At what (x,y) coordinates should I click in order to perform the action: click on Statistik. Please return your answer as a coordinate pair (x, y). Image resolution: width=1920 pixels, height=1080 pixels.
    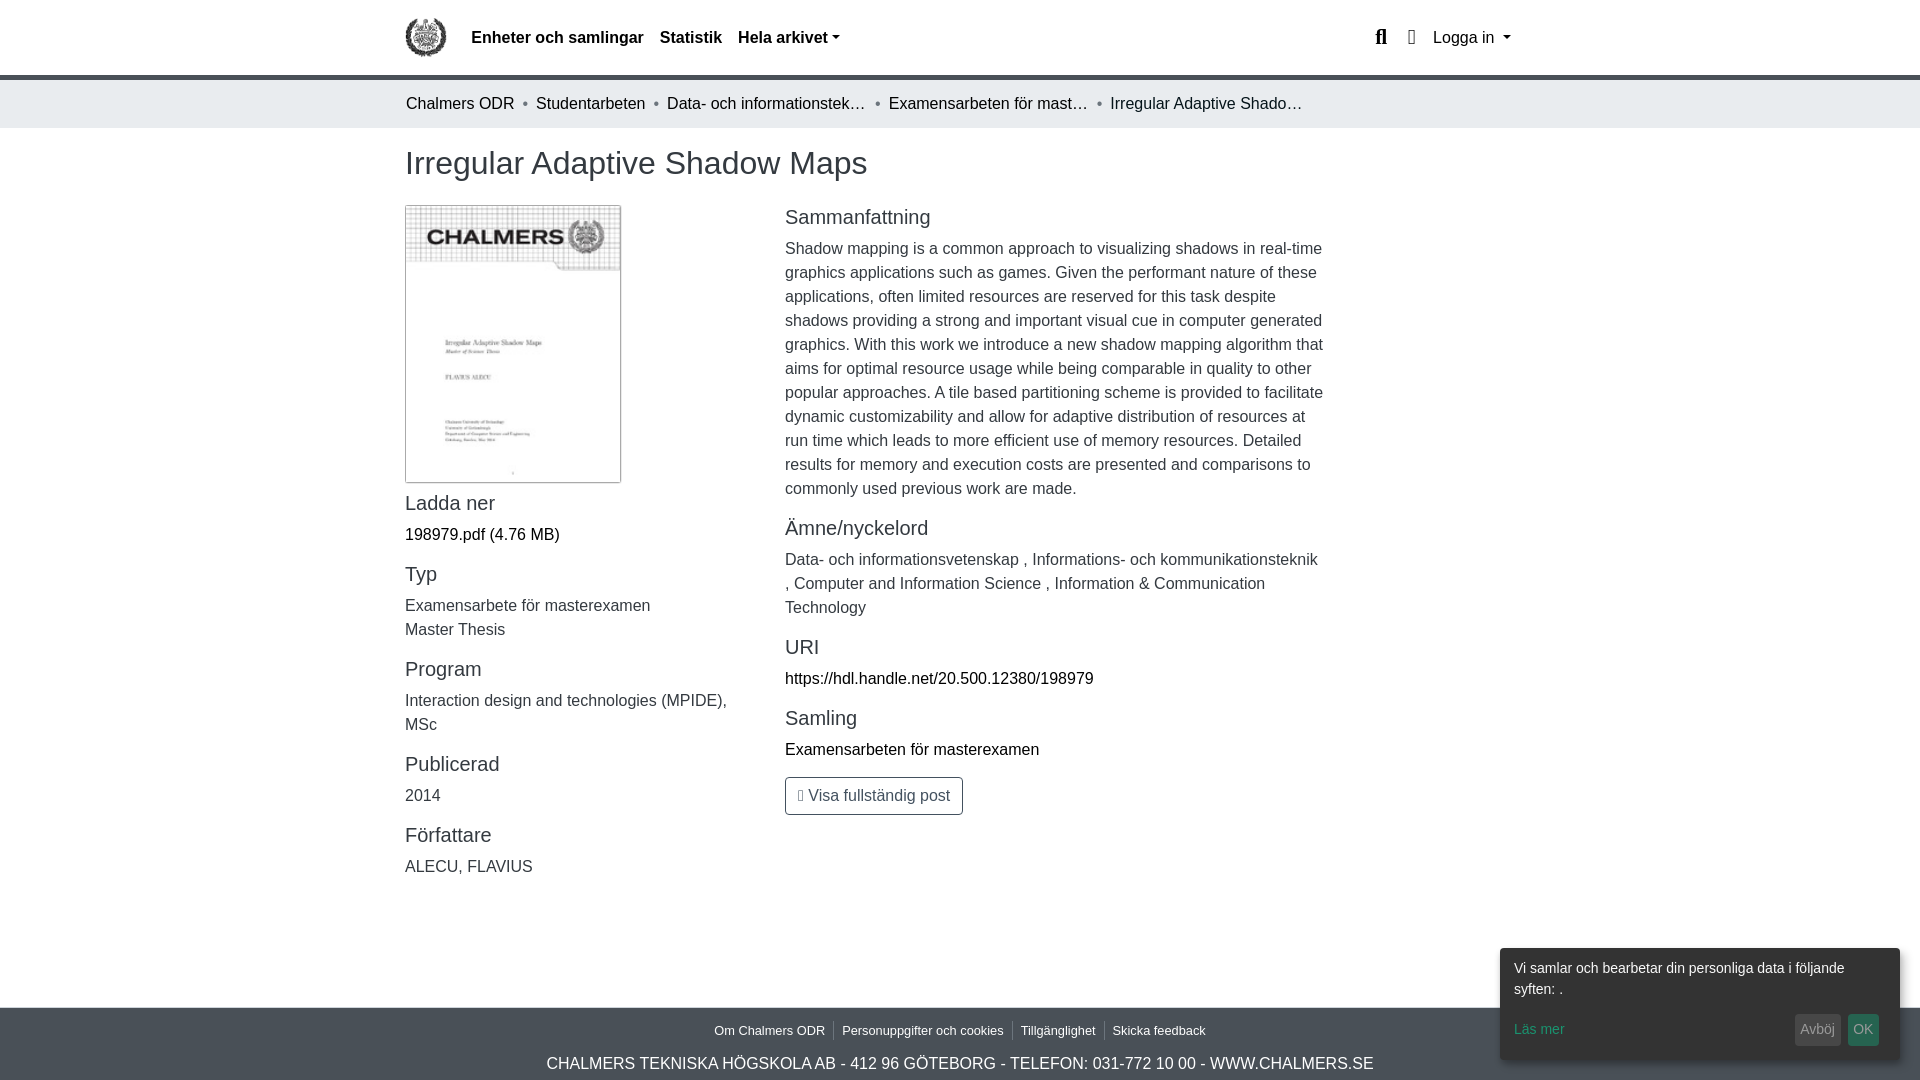
    Looking at the image, I should click on (690, 38).